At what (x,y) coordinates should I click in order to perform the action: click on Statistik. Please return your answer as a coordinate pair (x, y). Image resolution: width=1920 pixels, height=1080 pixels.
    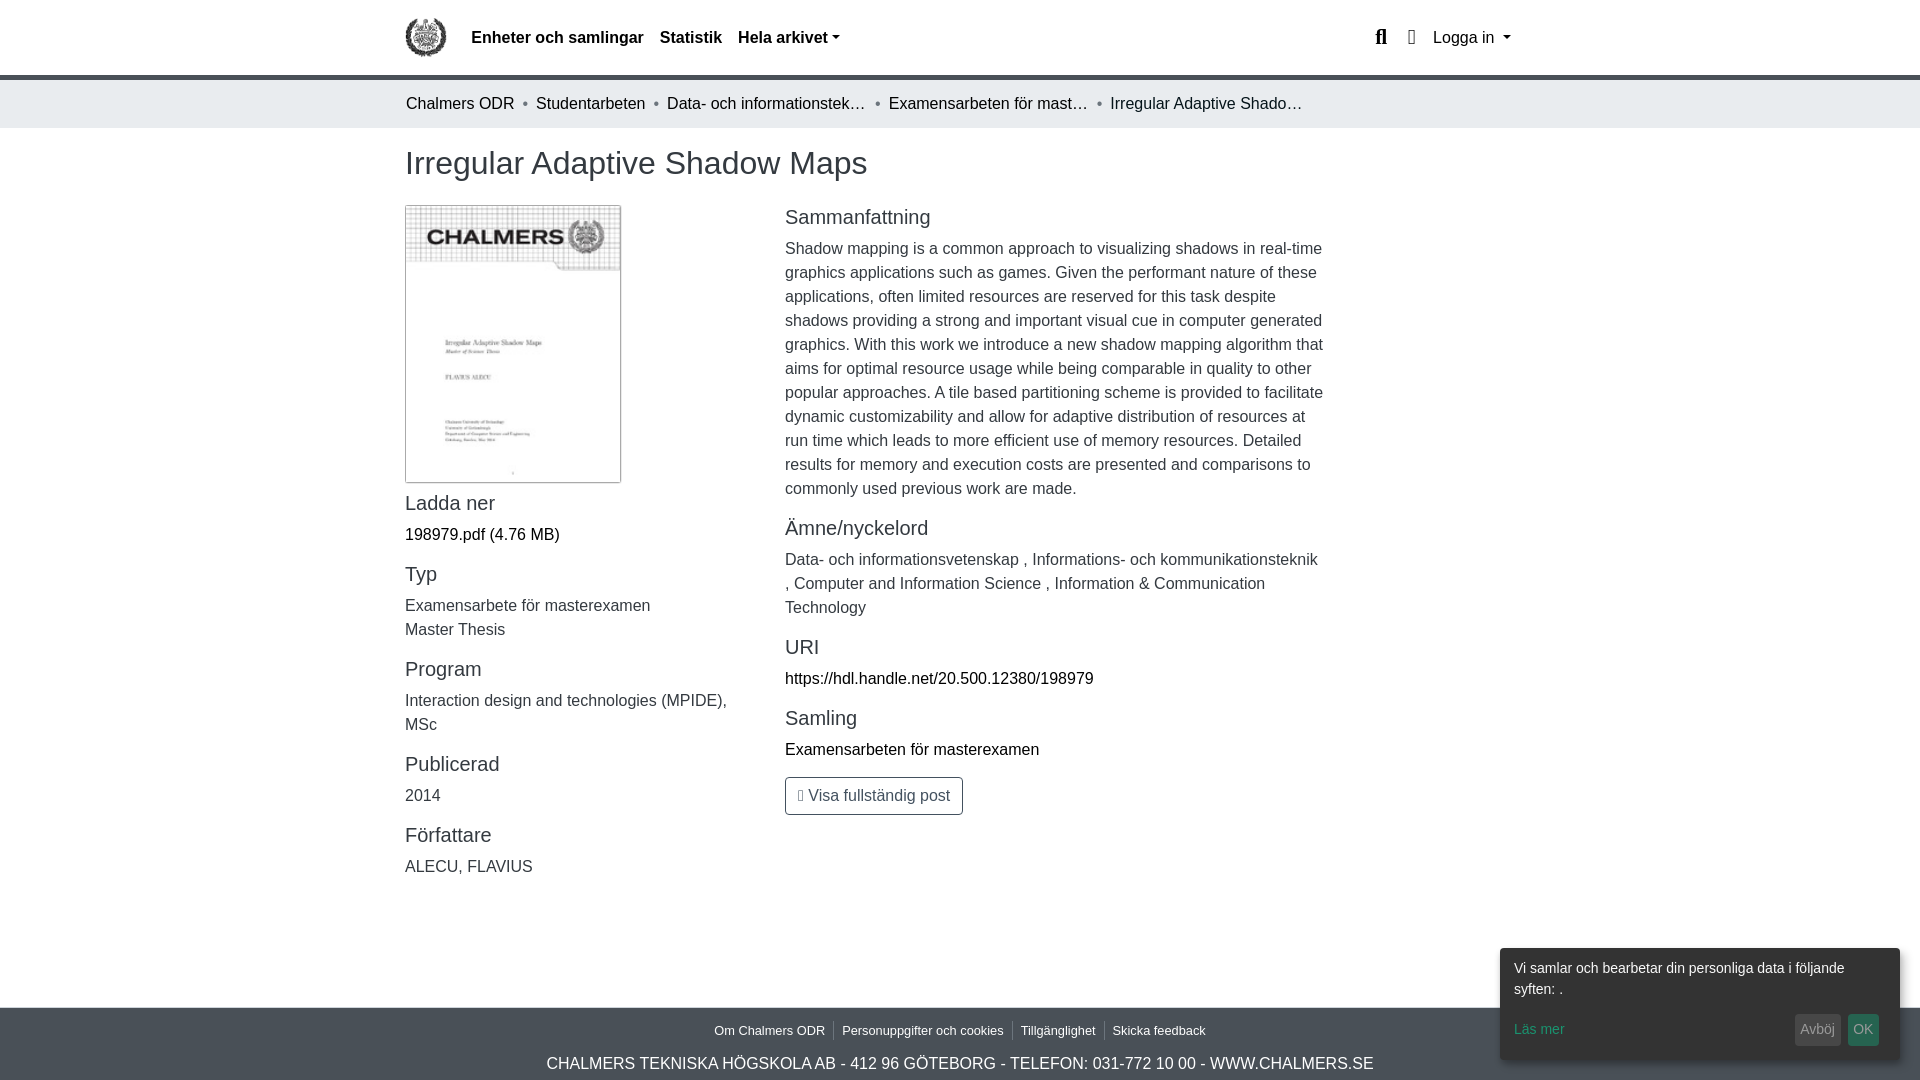
    Looking at the image, I should click on (690, 38).